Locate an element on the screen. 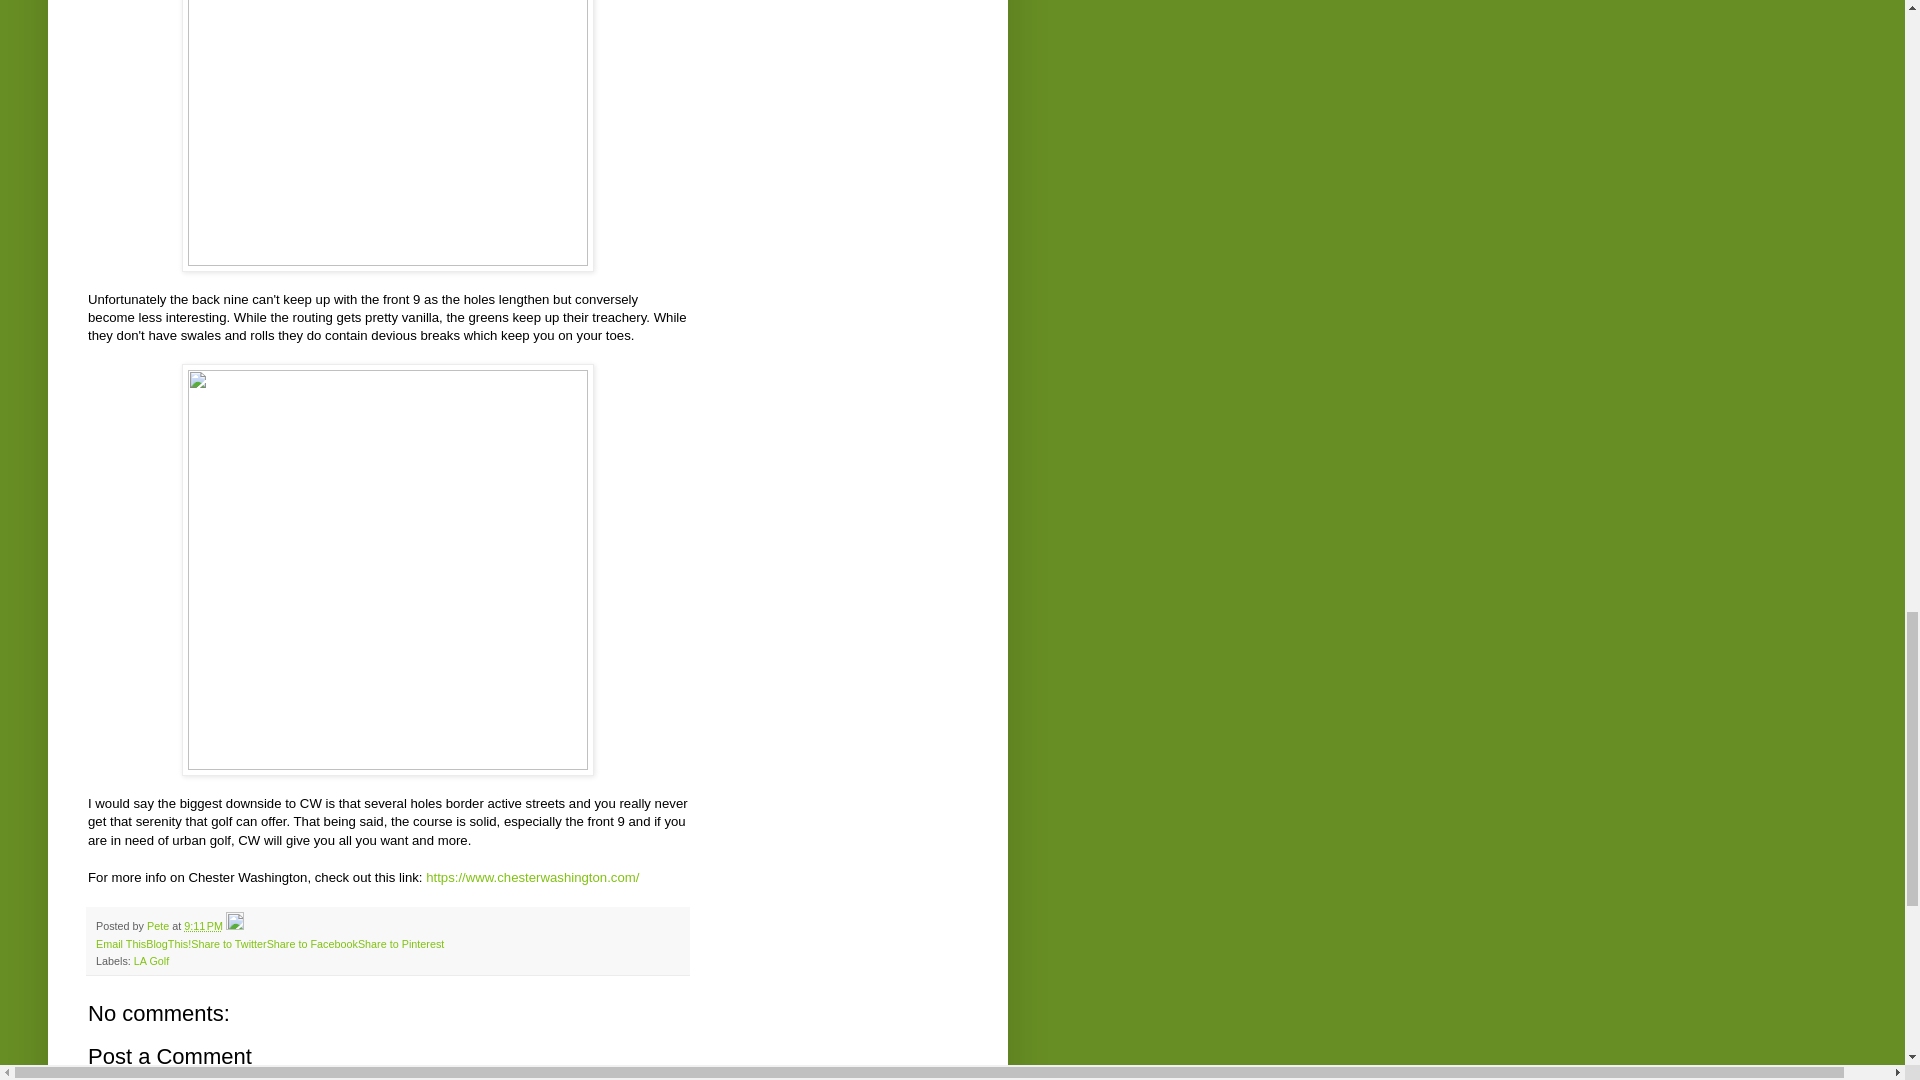  Share to Facebook is located at coordinates (312, 944).